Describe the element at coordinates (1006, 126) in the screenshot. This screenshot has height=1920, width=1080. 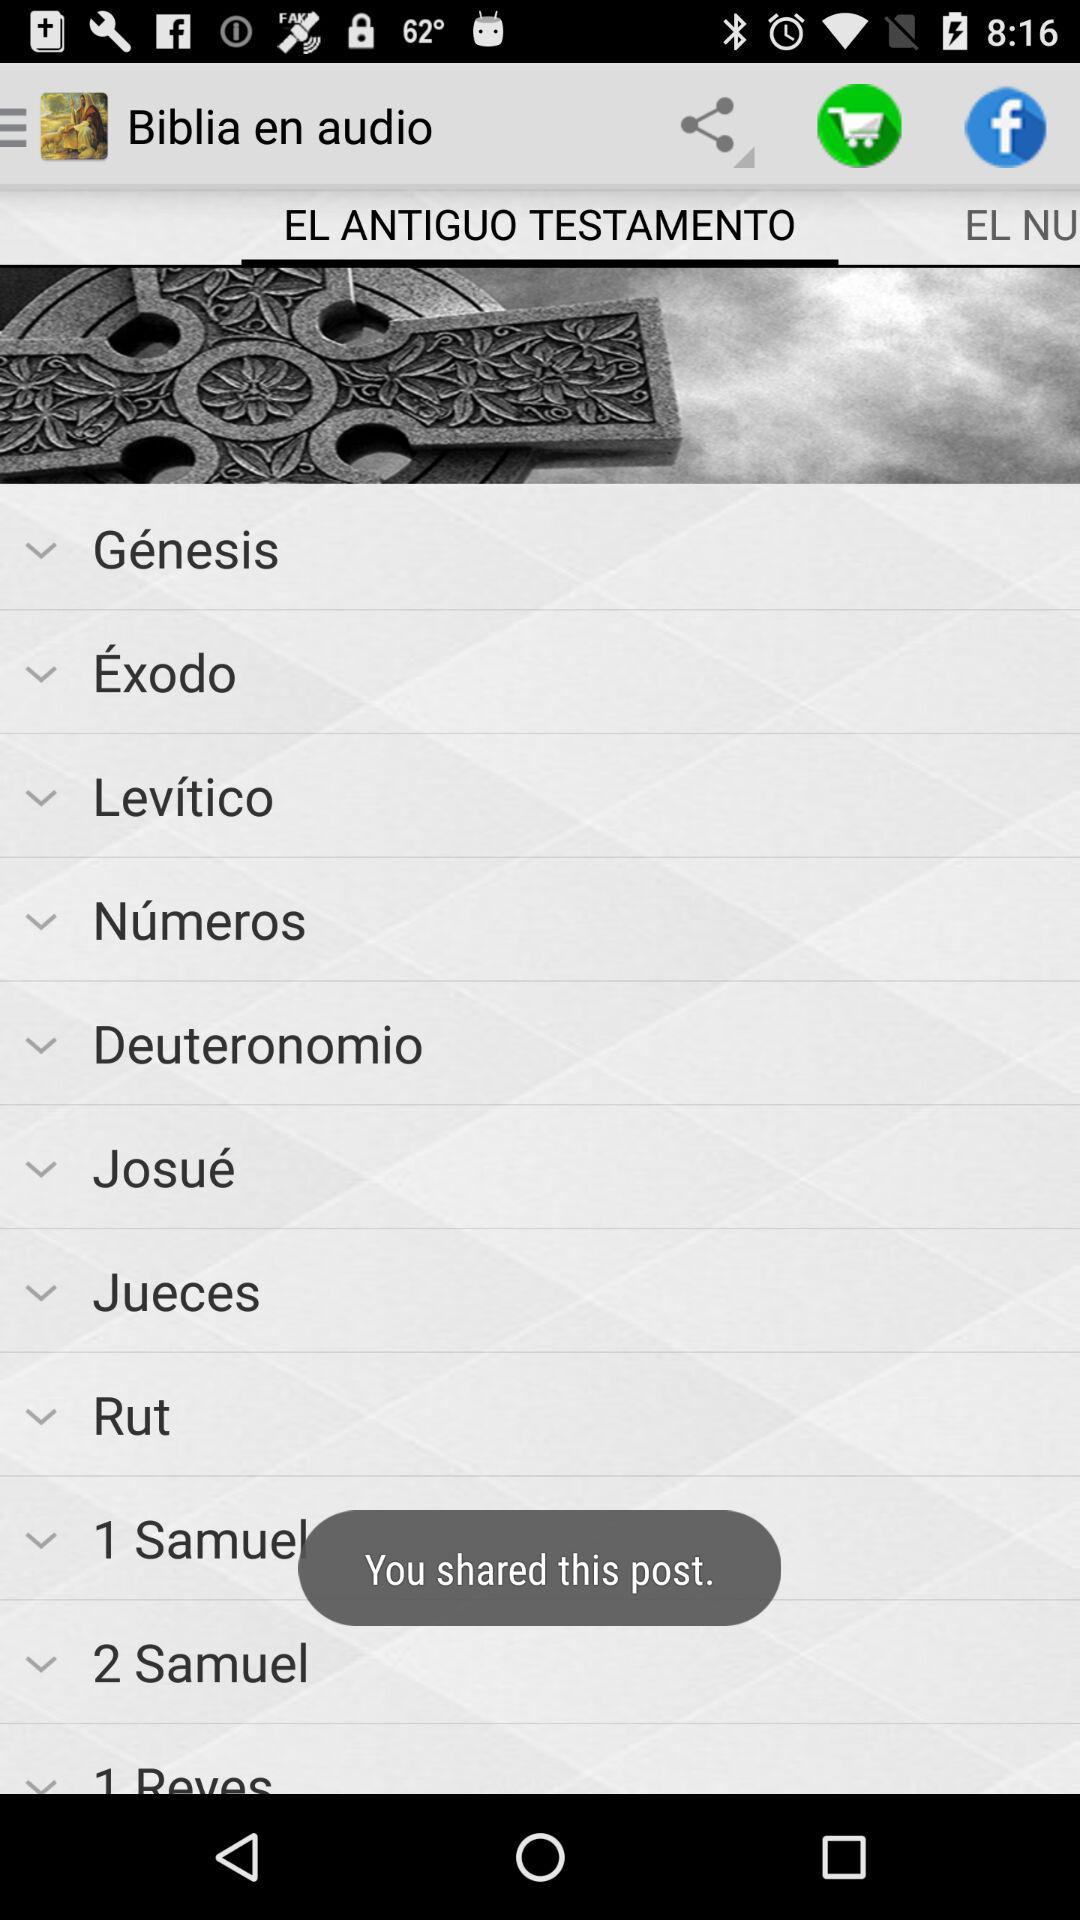
I see `choose app above the el nuevo testamento item` at that location.